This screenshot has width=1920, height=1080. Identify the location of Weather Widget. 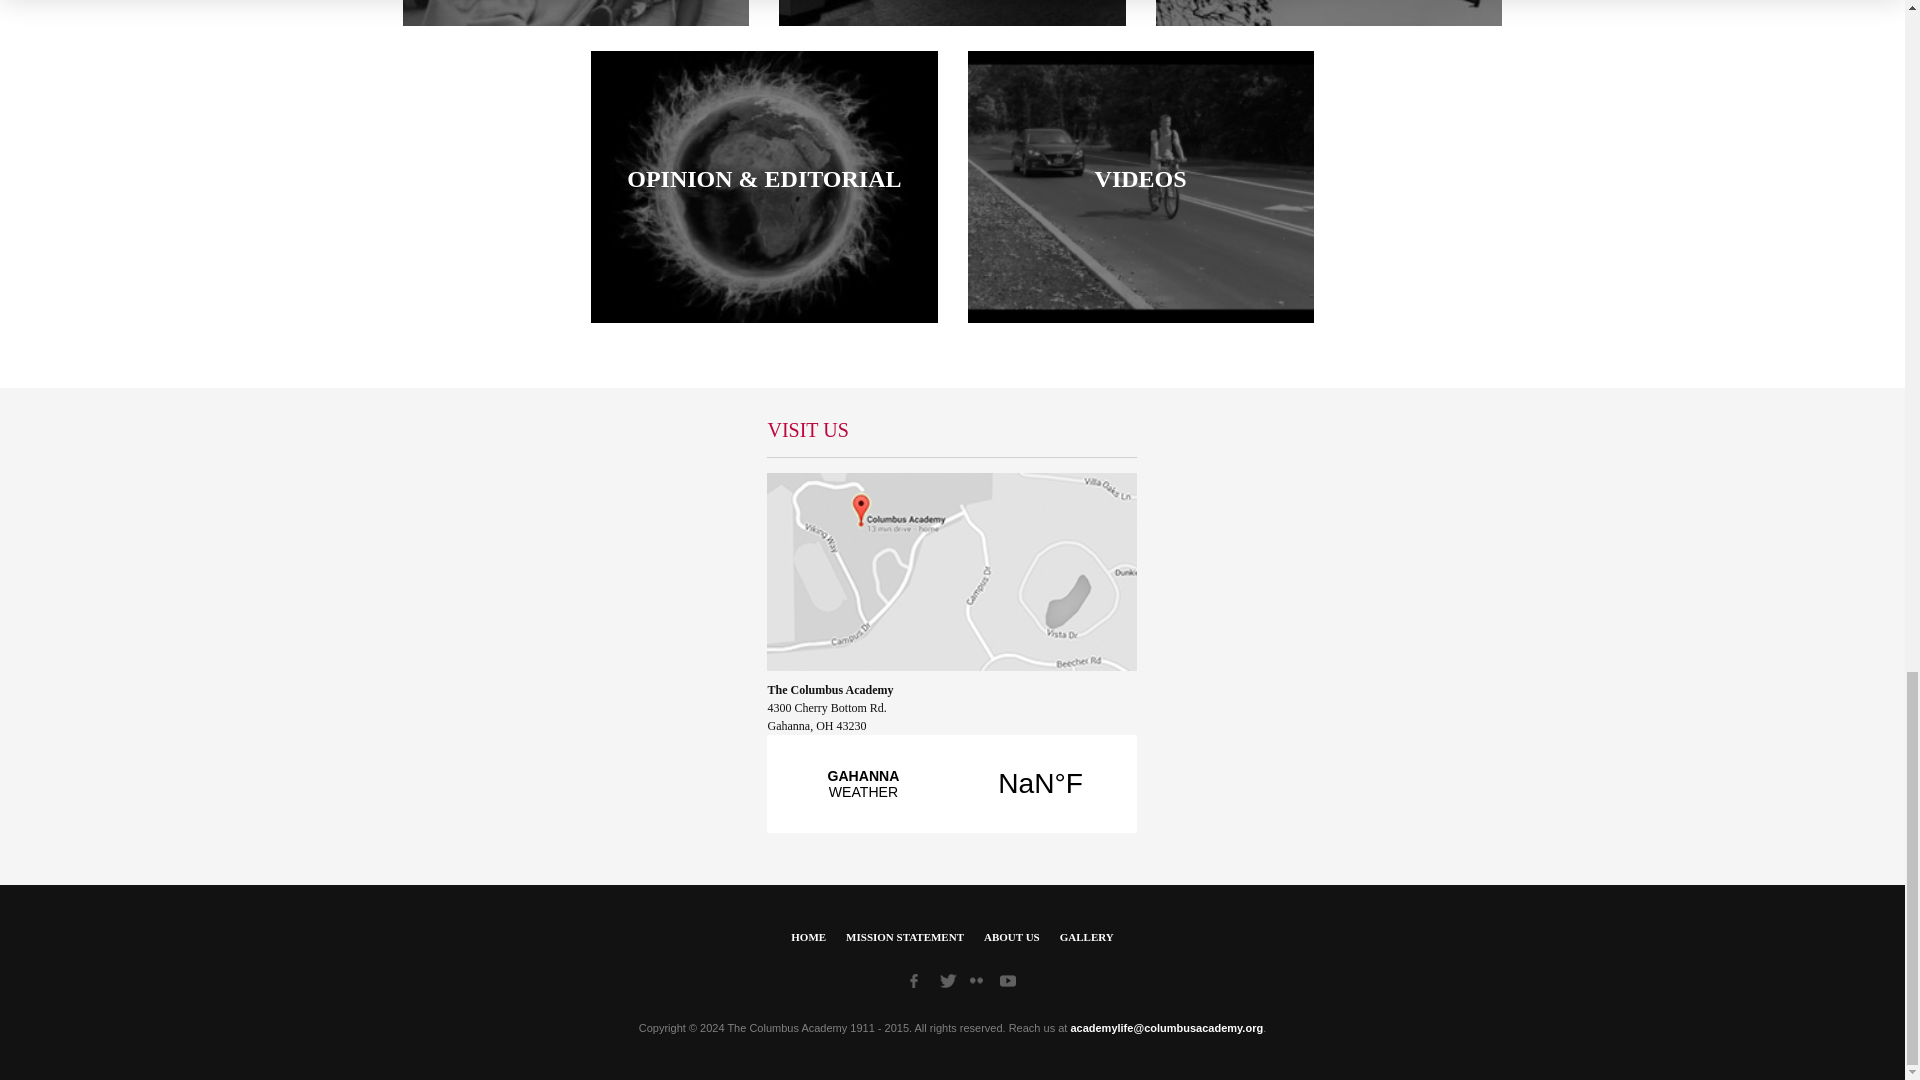
(951, 795).